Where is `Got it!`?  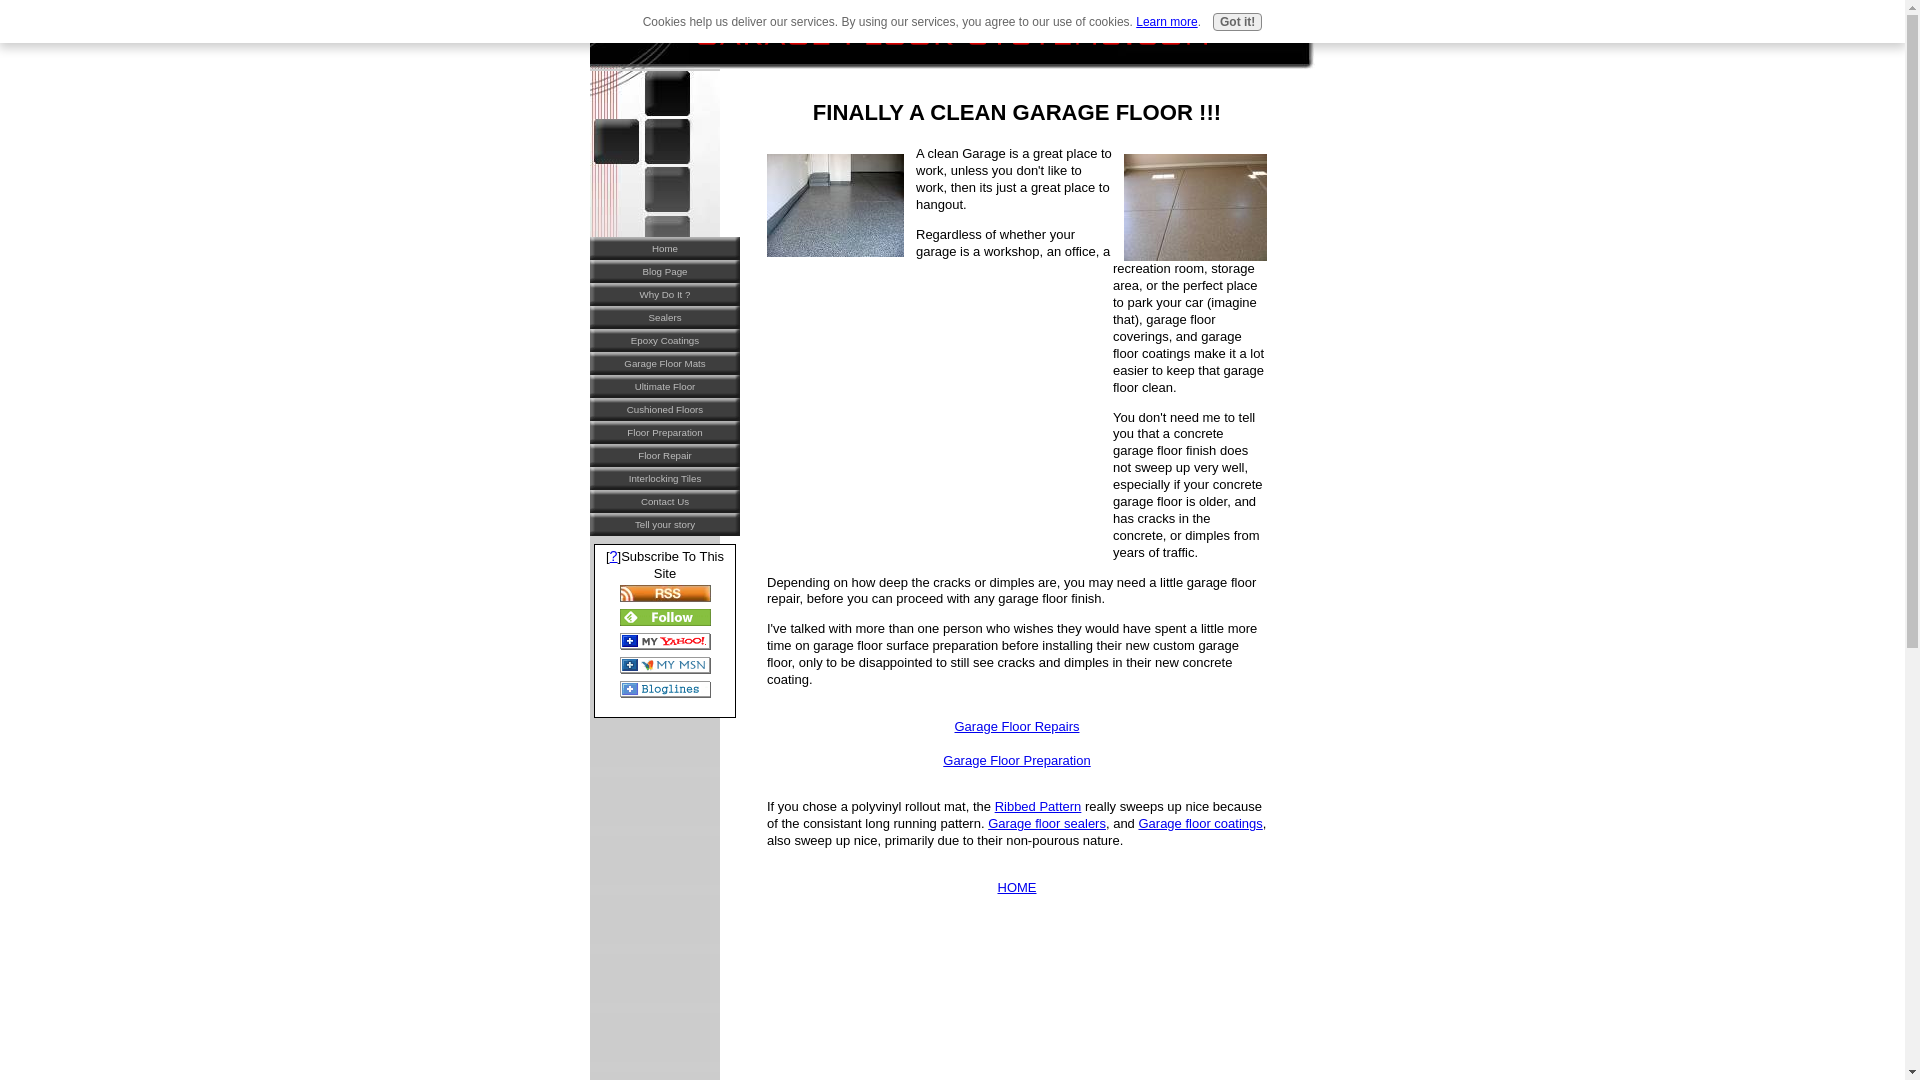
Got it! is located at coordinates (1237, 22).